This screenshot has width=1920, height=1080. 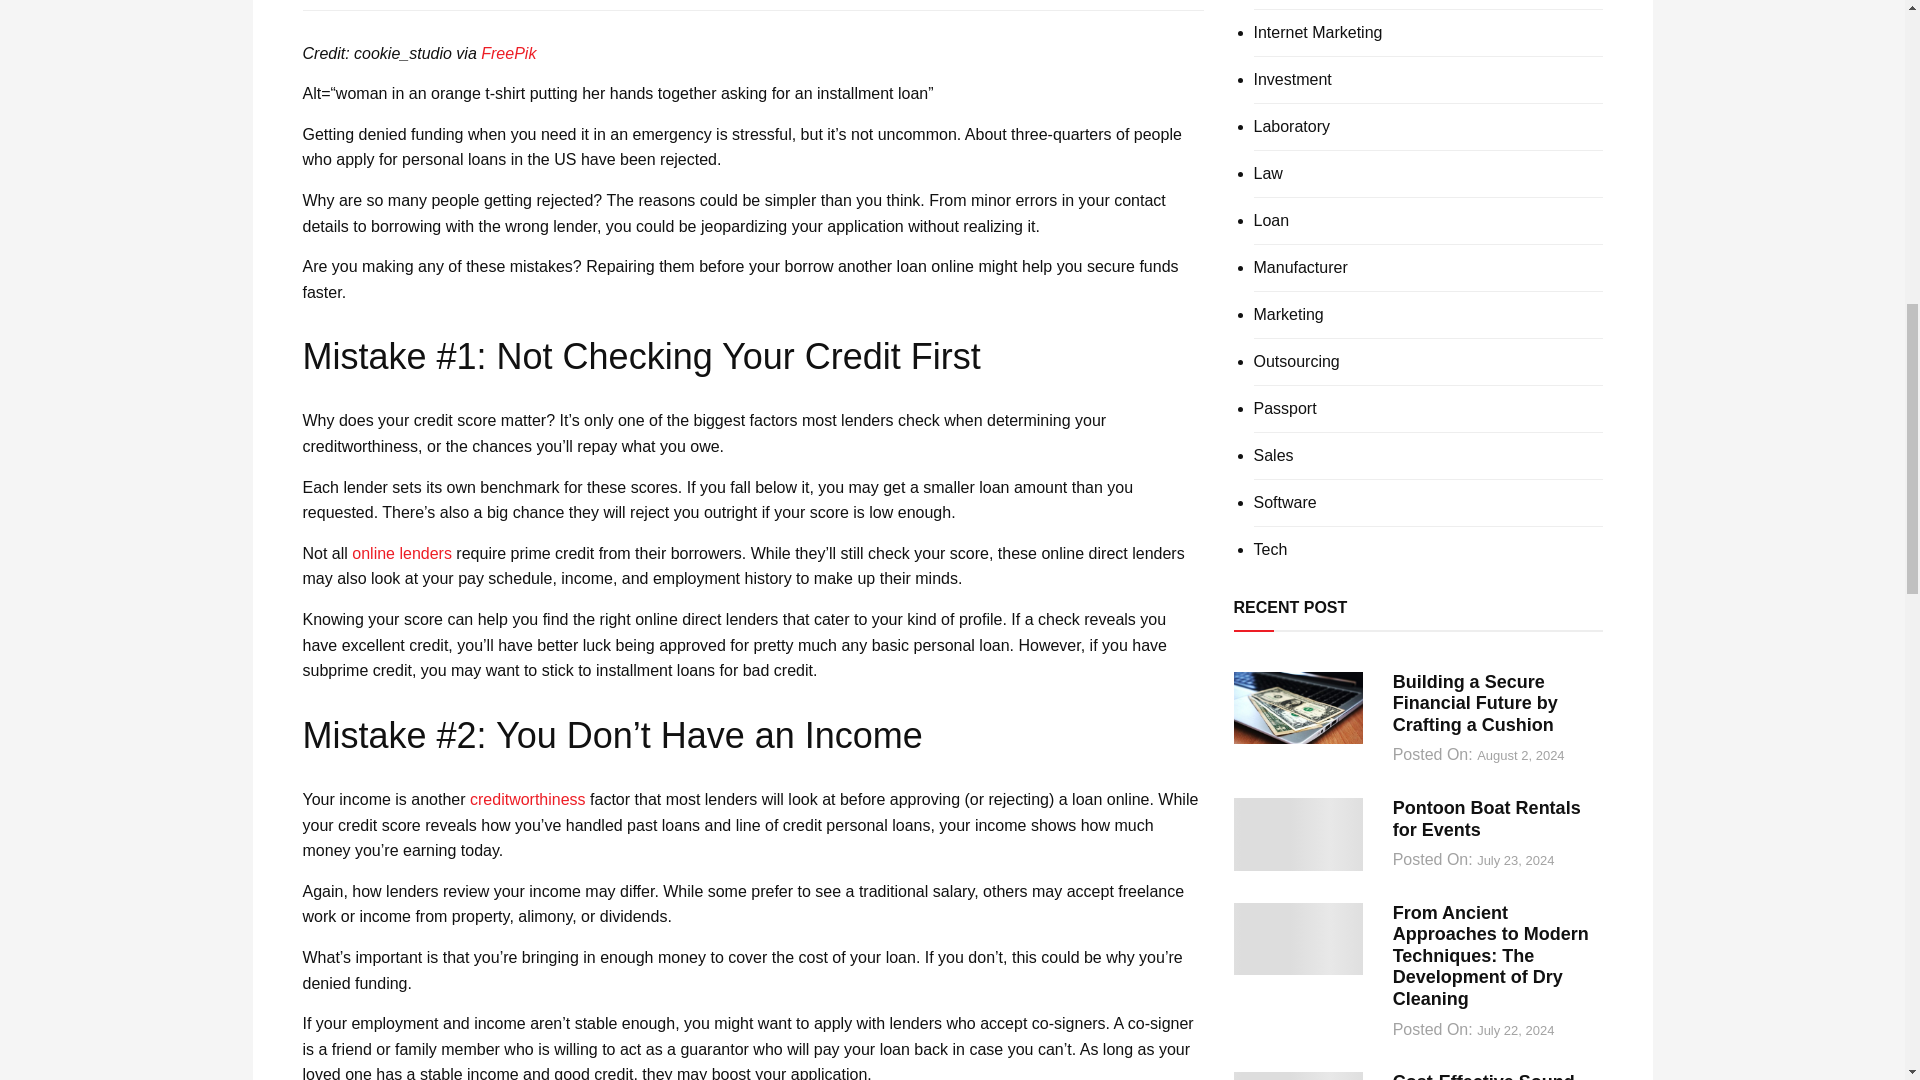 I want to click on Internet Marketing, so click(x=1318, y=32).